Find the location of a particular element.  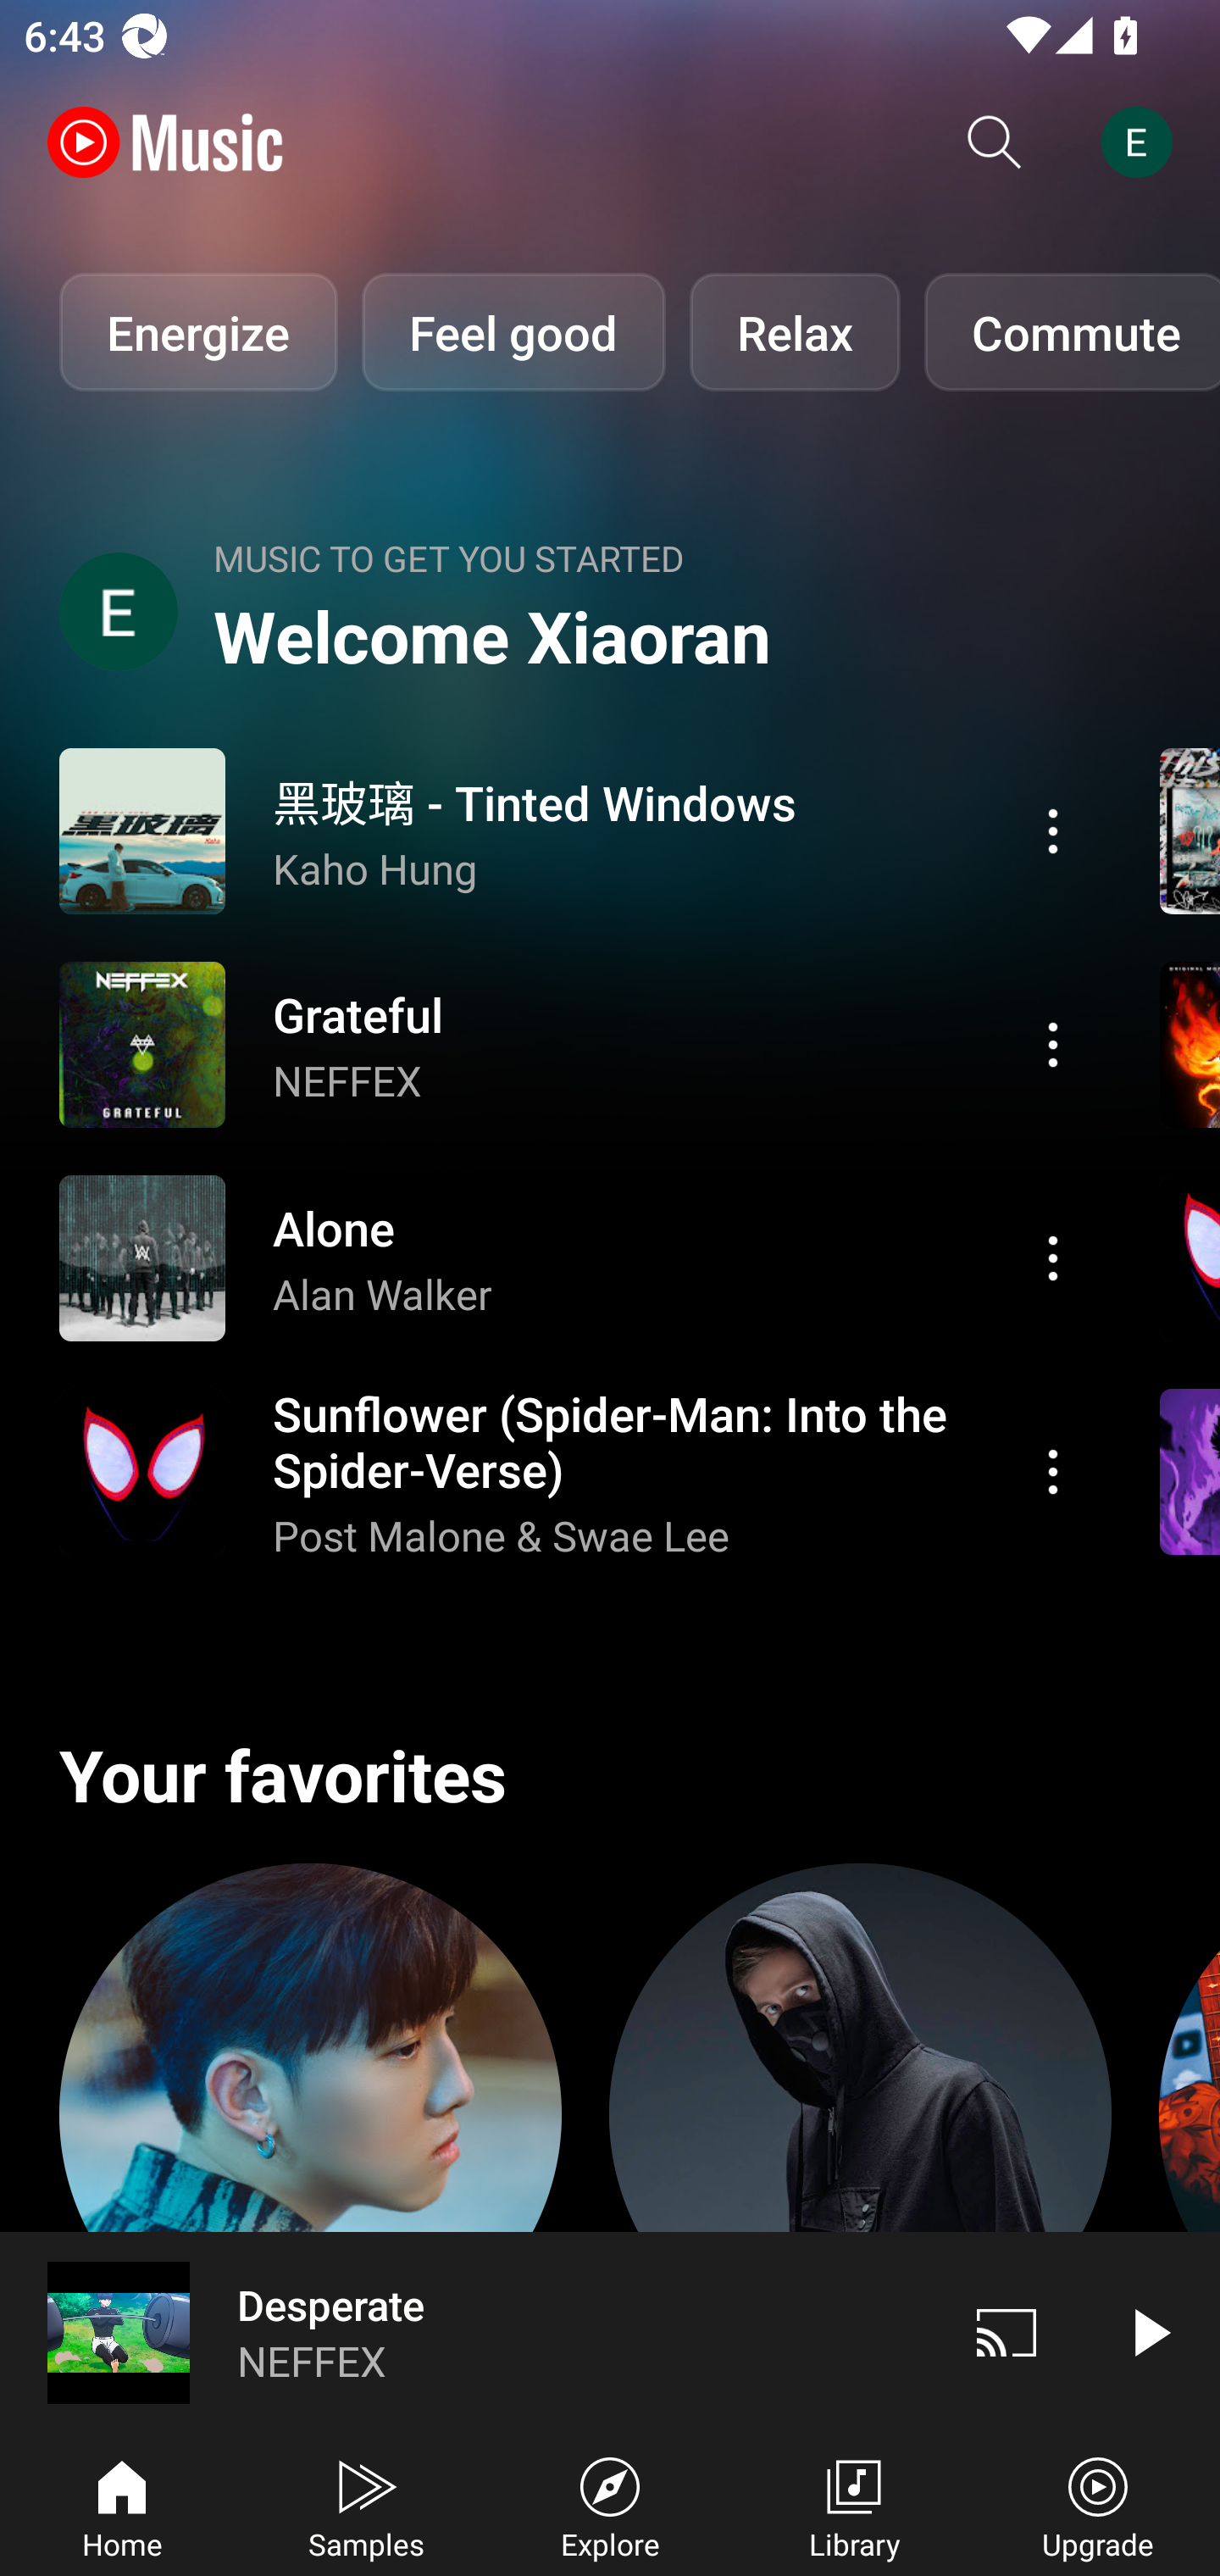

Action menu is located at coordinates (1053, 830).